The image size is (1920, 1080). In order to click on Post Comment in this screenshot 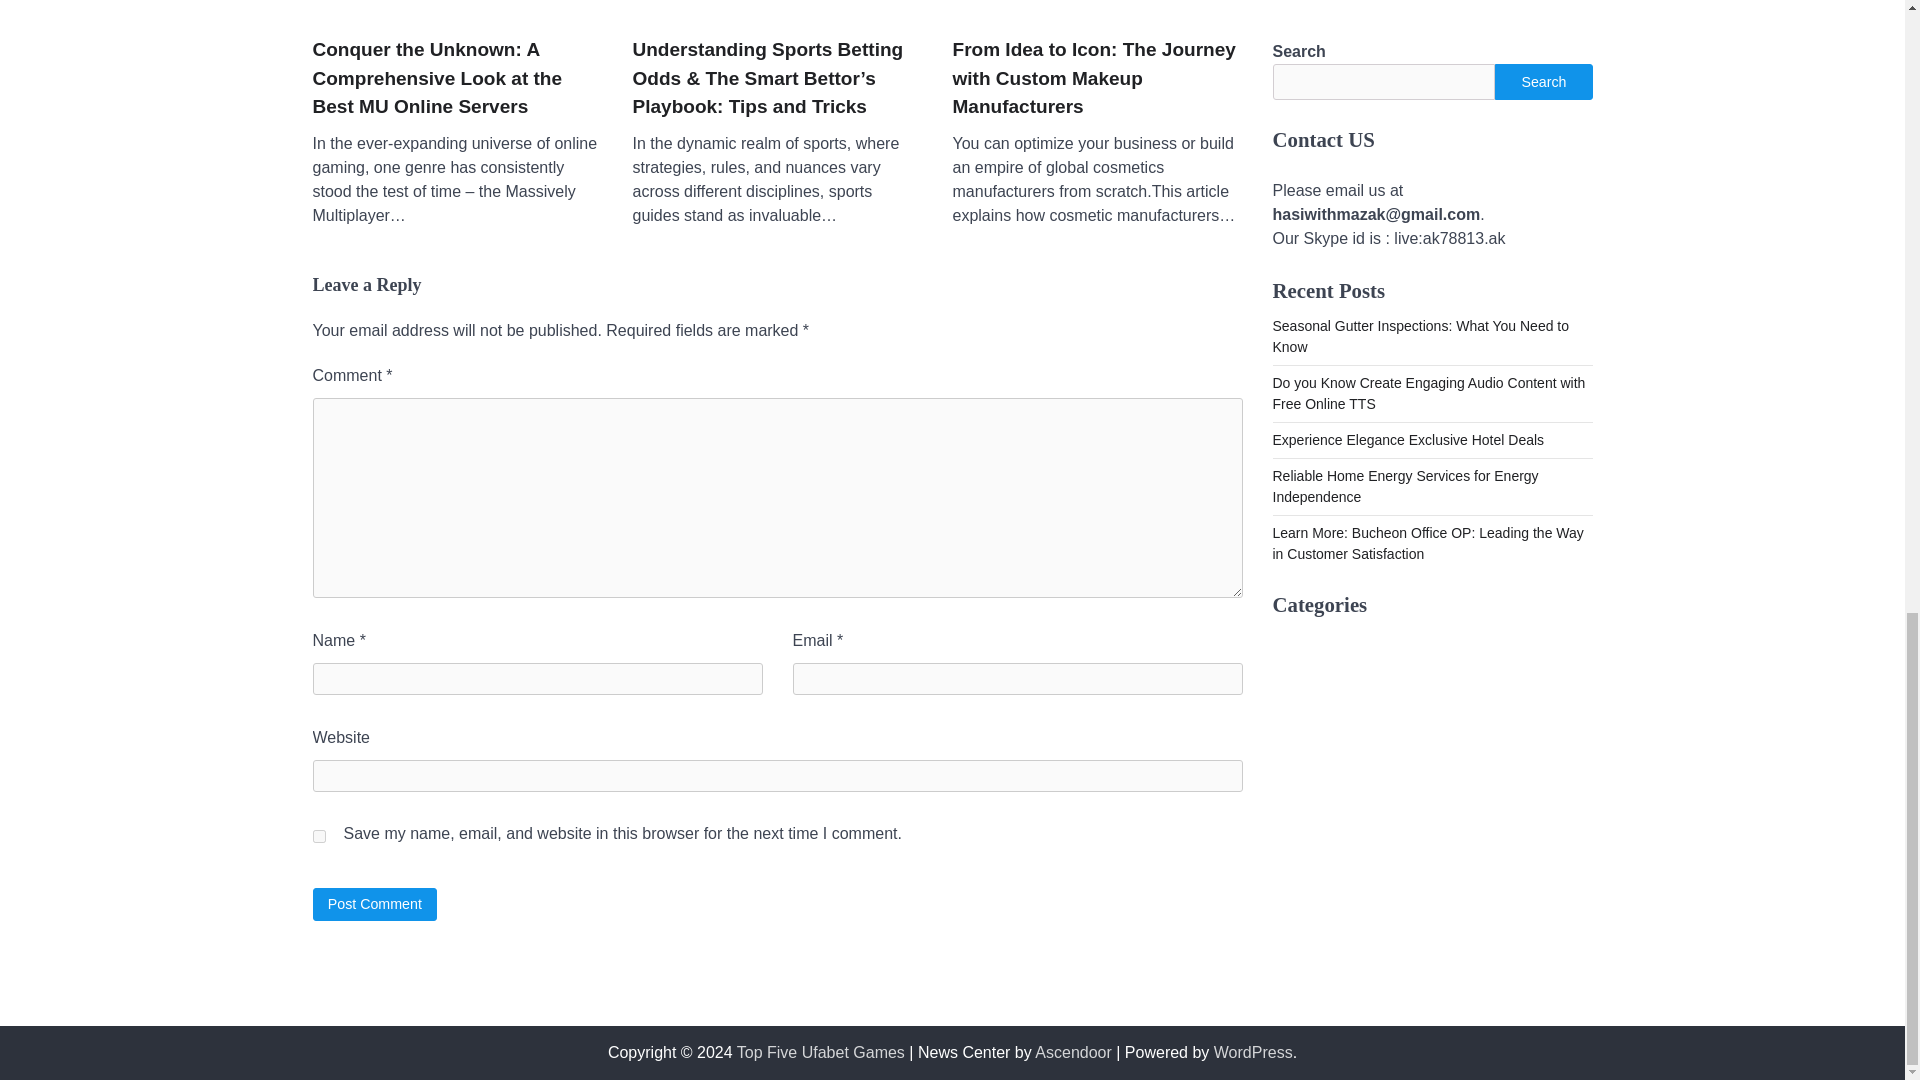, I will do `click(374, 904)`.